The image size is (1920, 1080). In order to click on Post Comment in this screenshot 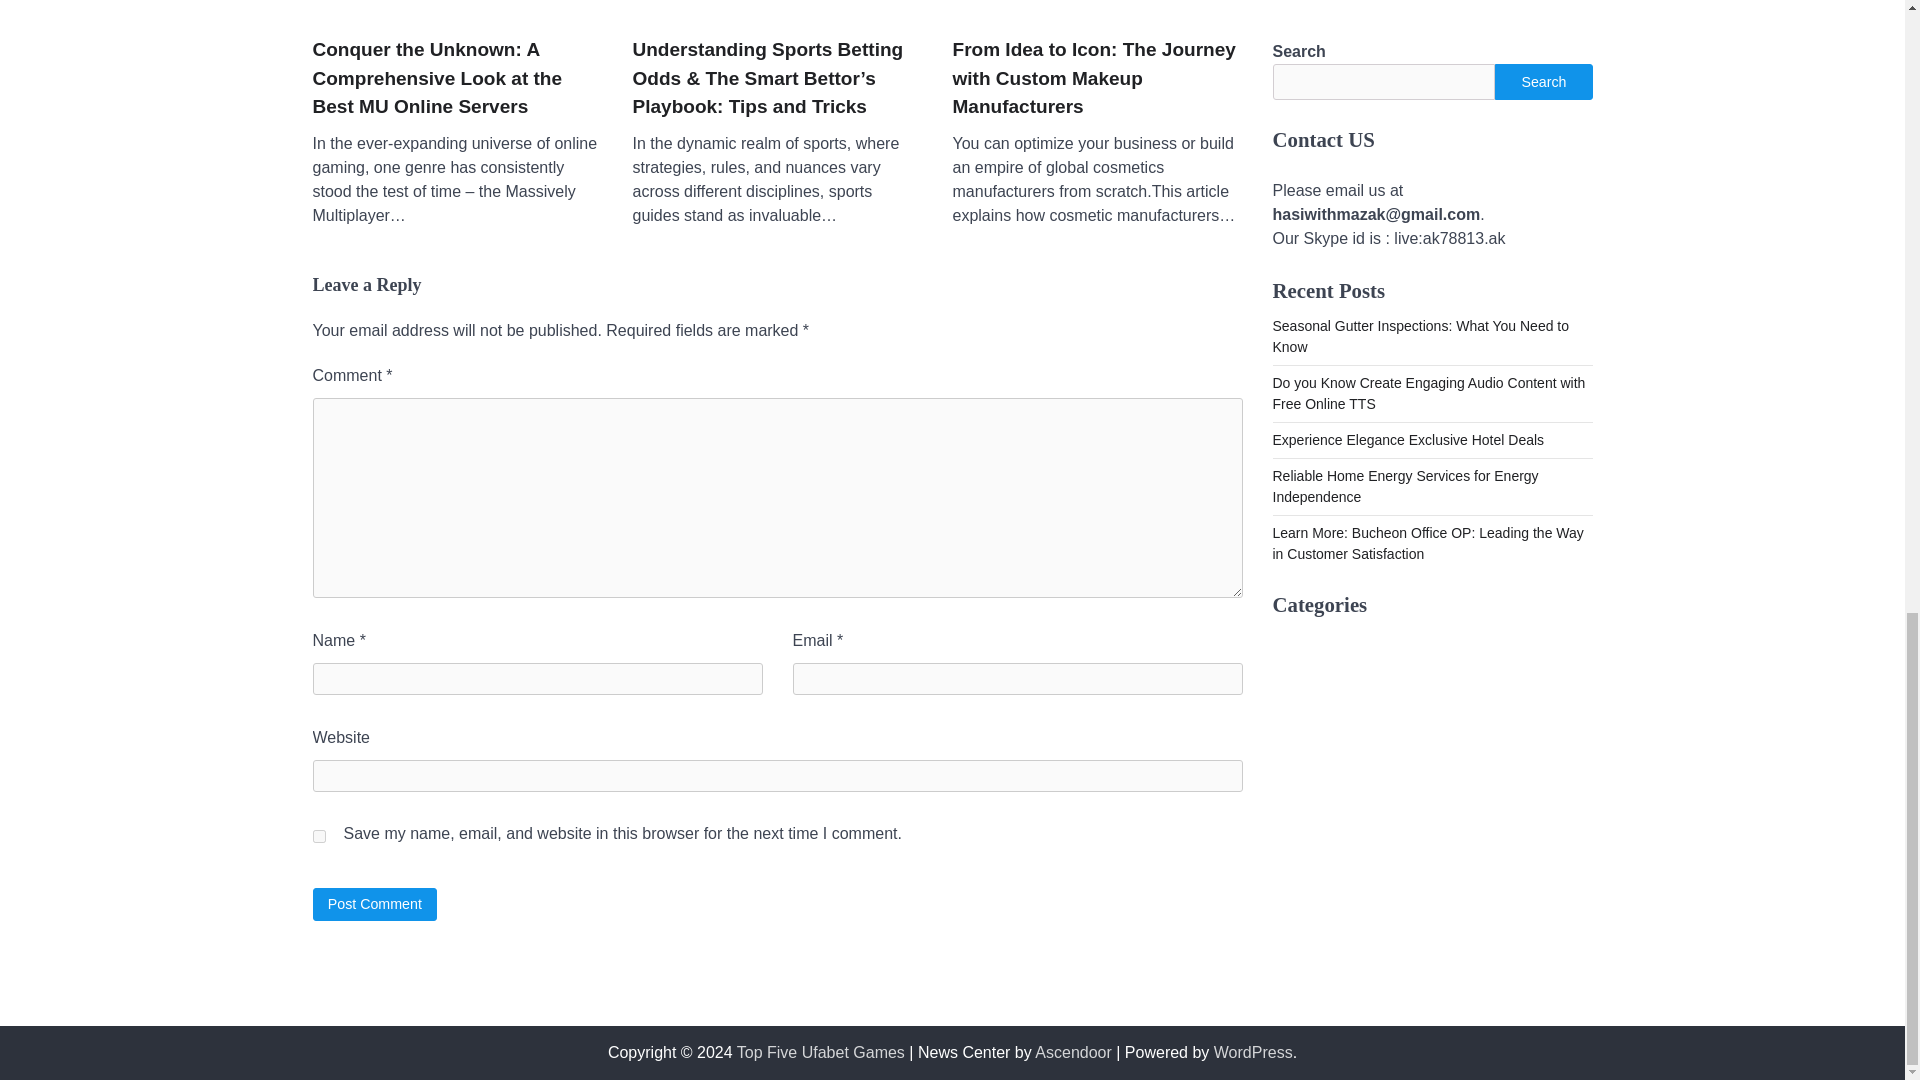, I will do `click(374, 904)`.